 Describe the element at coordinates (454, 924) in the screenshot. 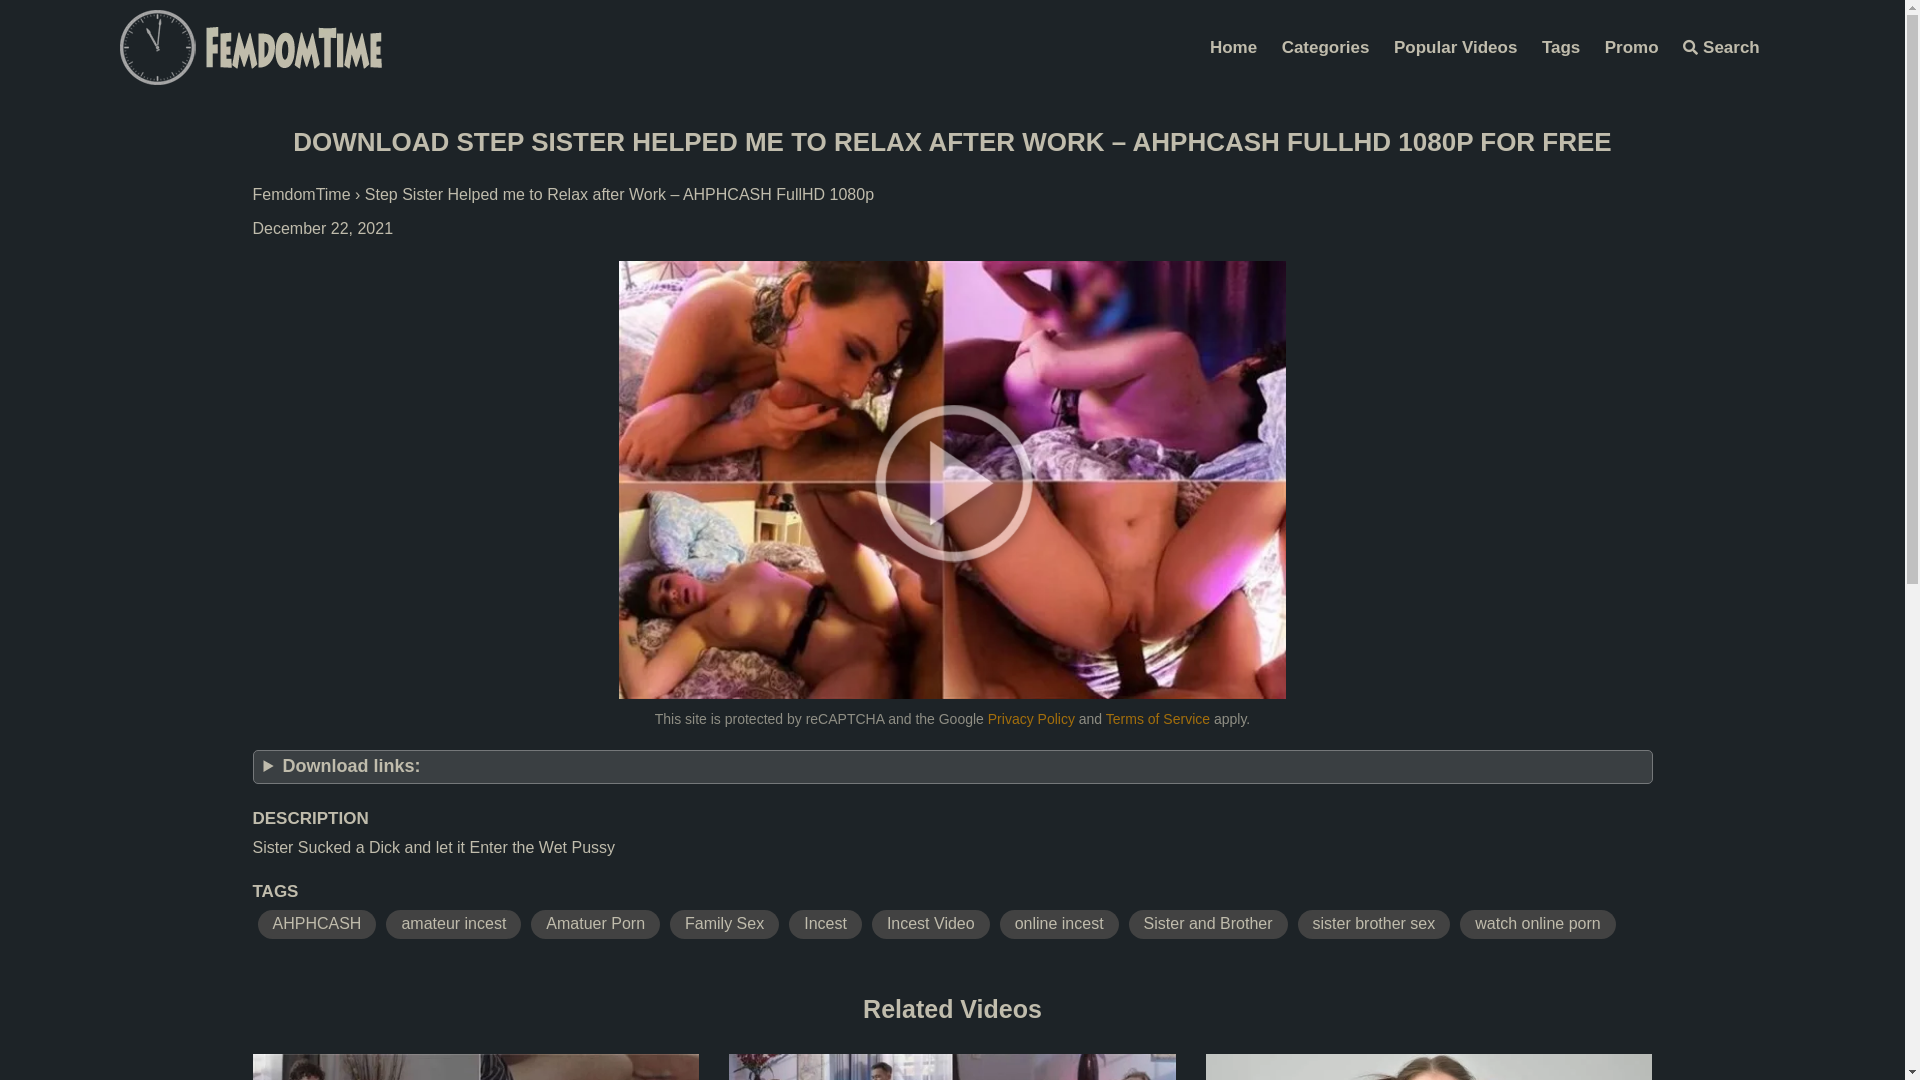

I see `amateur incest` at that location.